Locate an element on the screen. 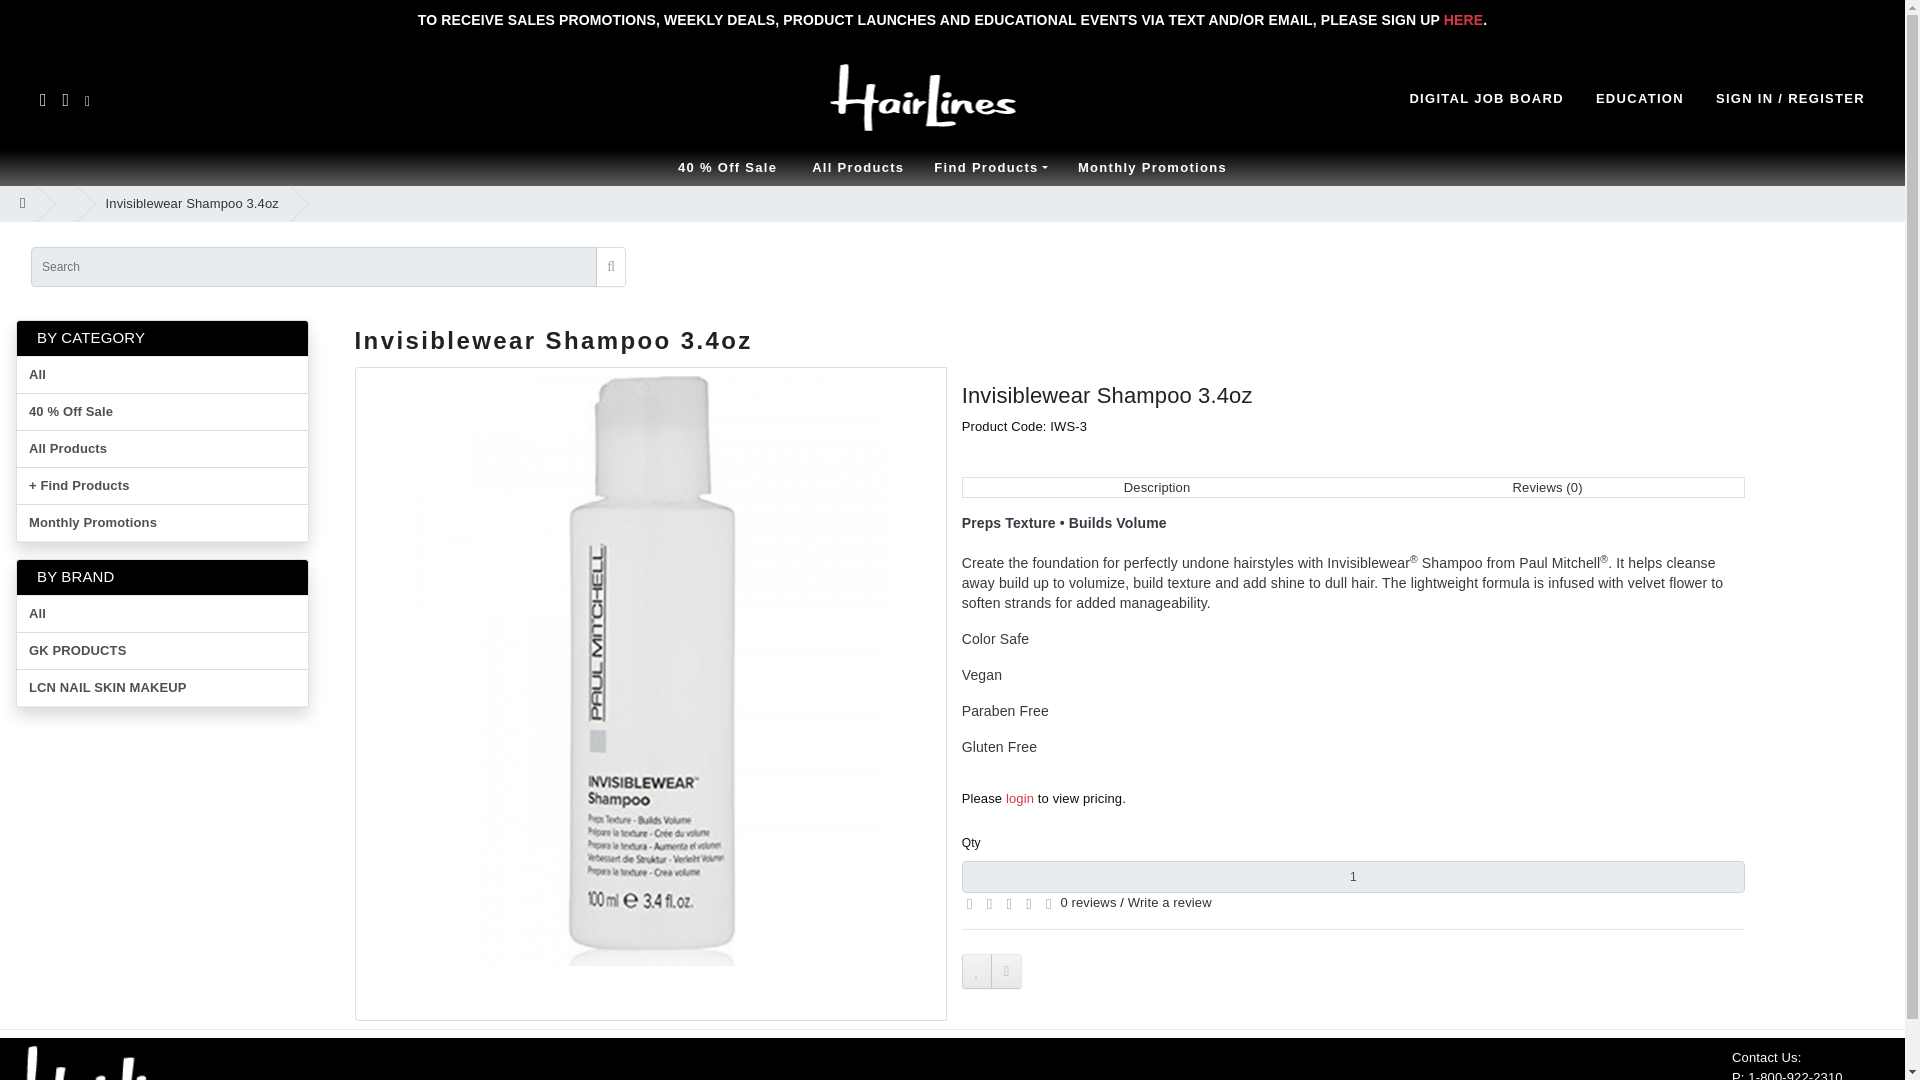 The image size is (1920, 1080). Find Products is located at coordinates (991, 168).